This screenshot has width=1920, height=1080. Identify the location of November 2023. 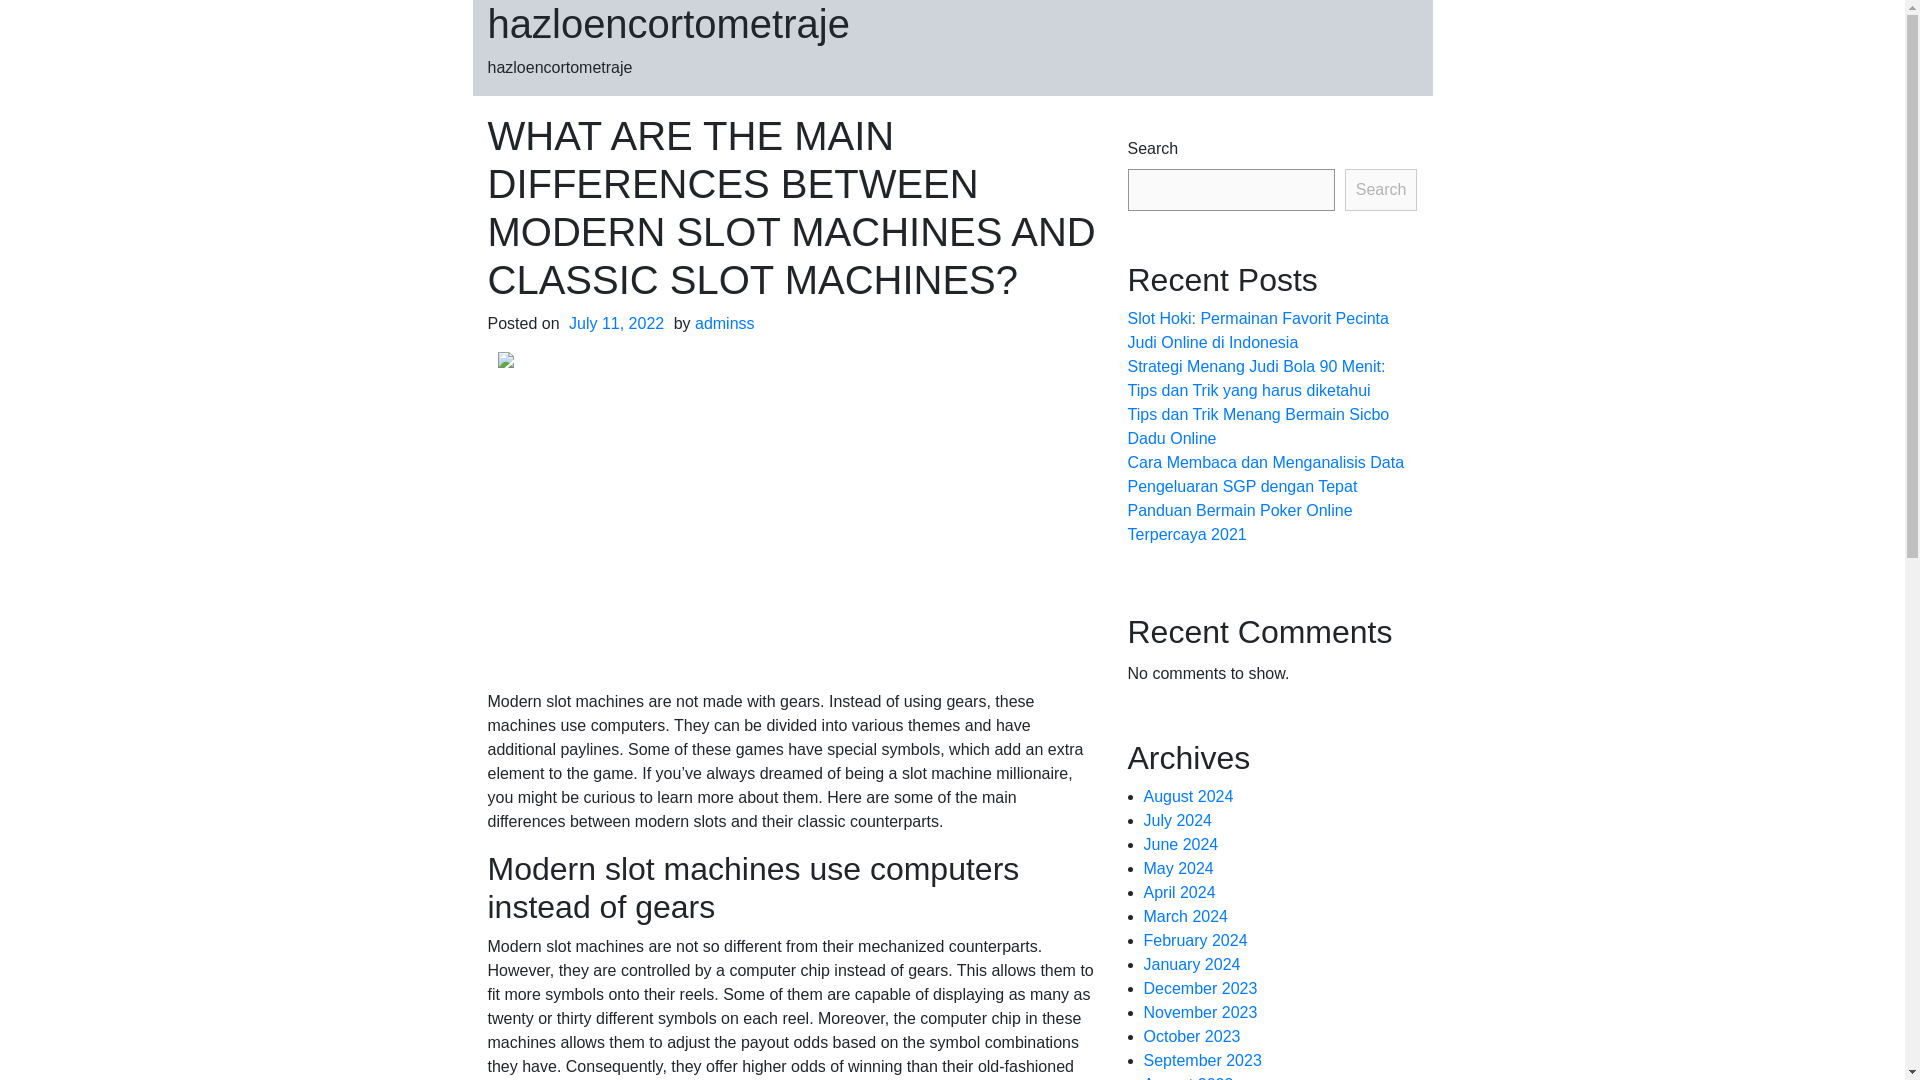
(1200, 1012).